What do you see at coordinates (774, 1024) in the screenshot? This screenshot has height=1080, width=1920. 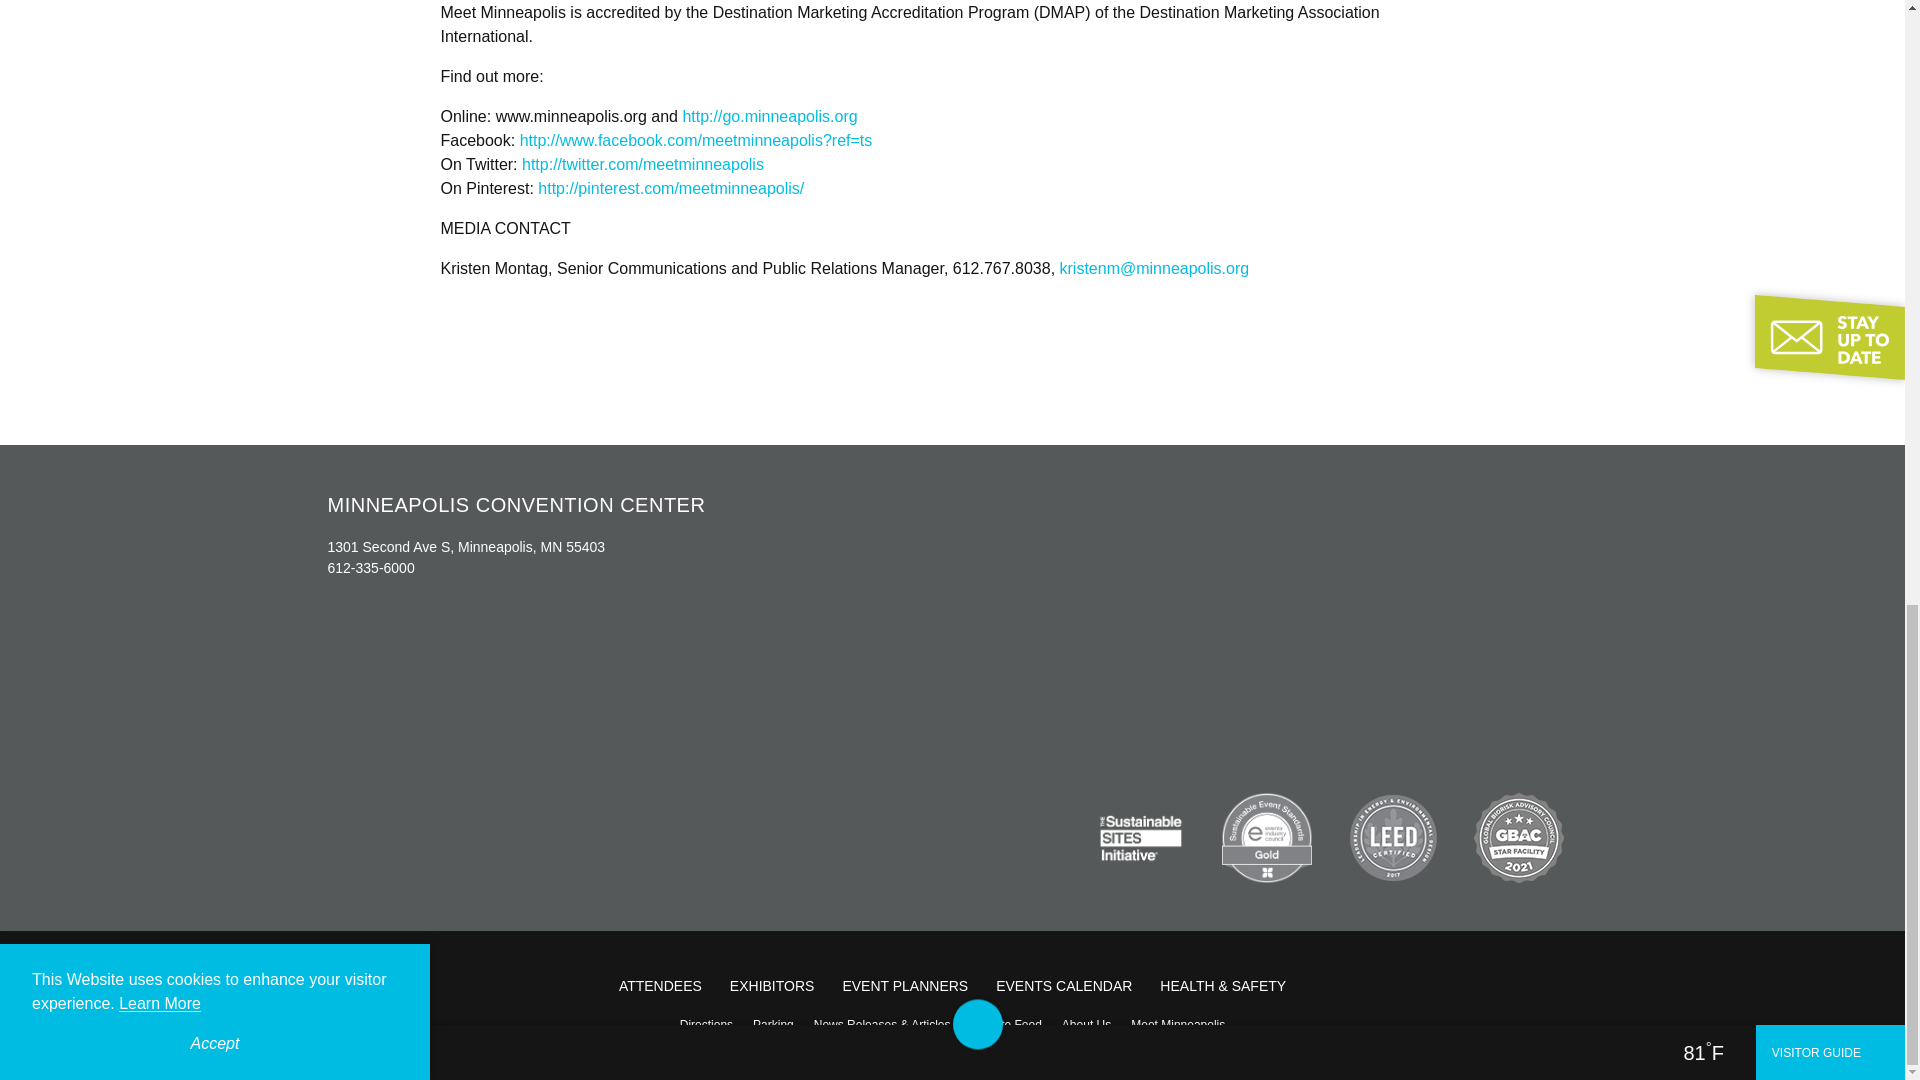 I see `Parking` at bounding box center [774, 1024].